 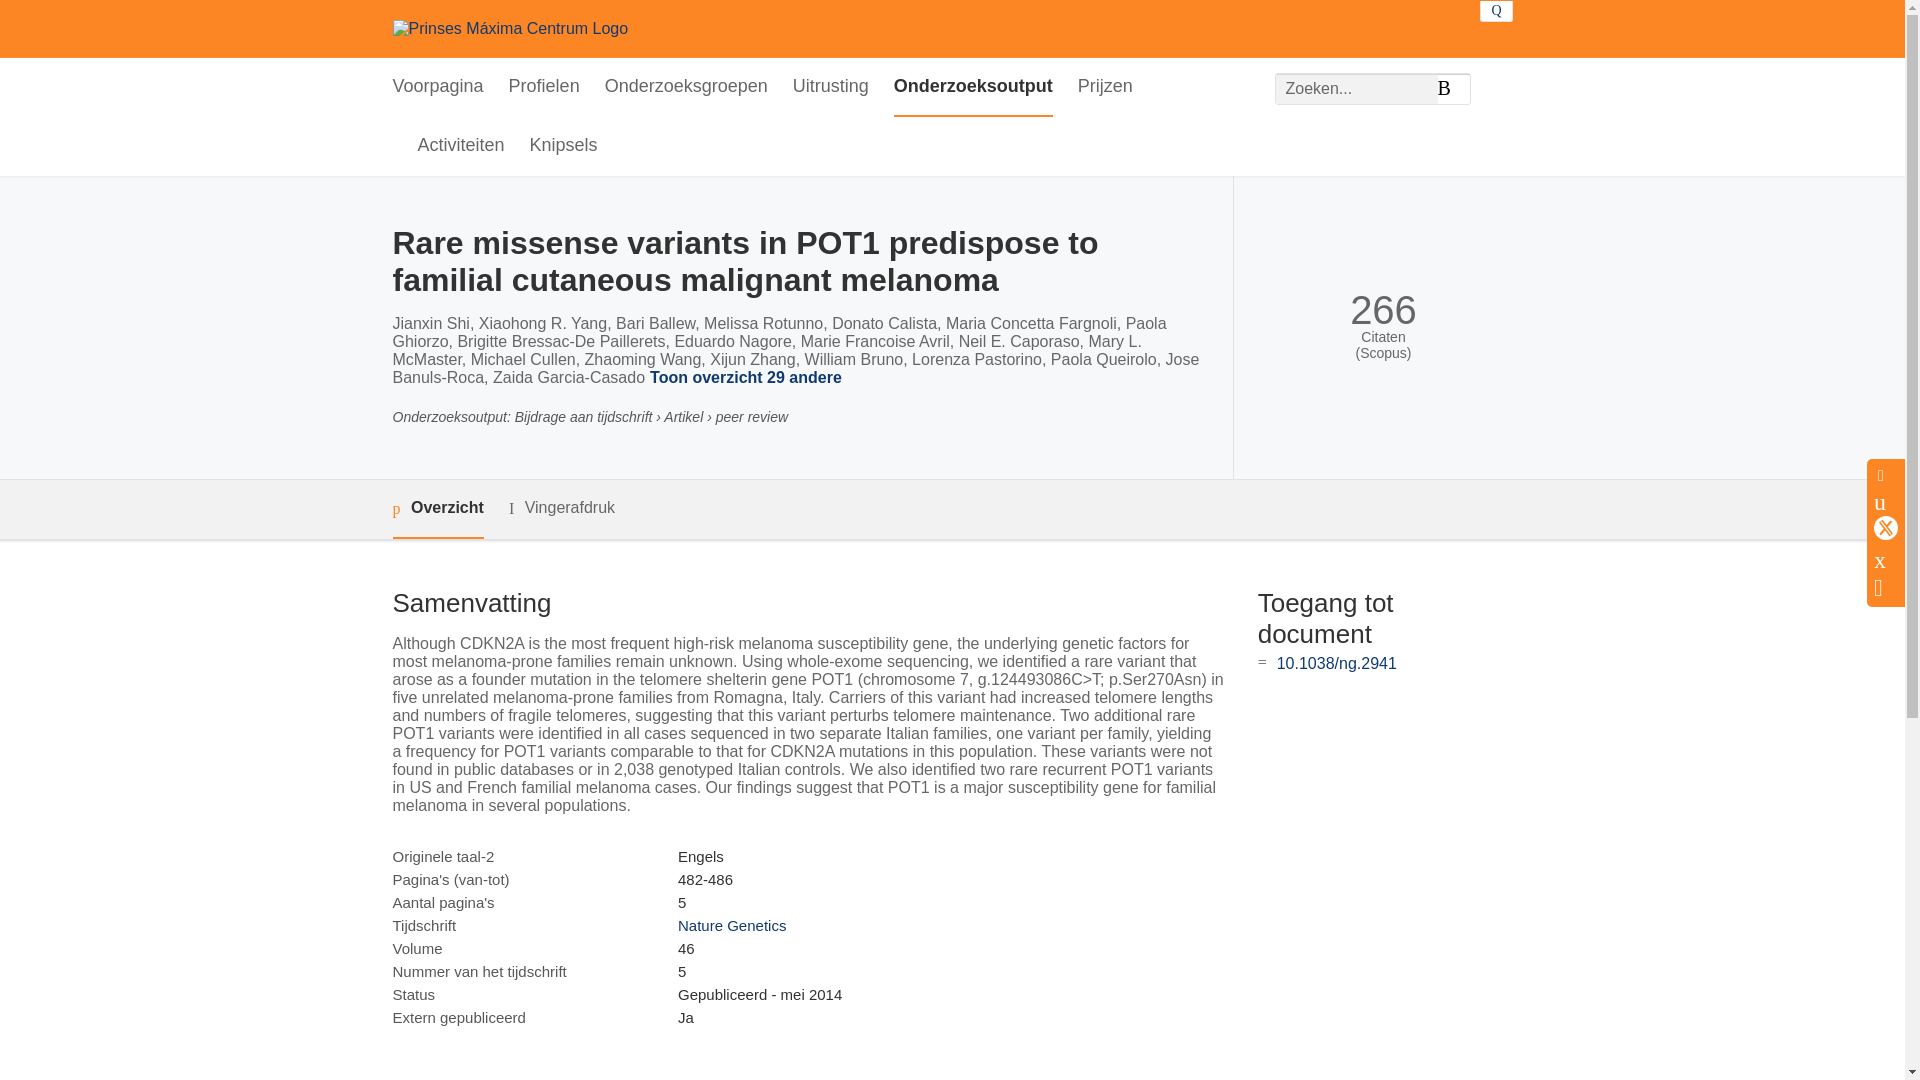 I want to click on Prijzen, so click(x=1104, y=87).